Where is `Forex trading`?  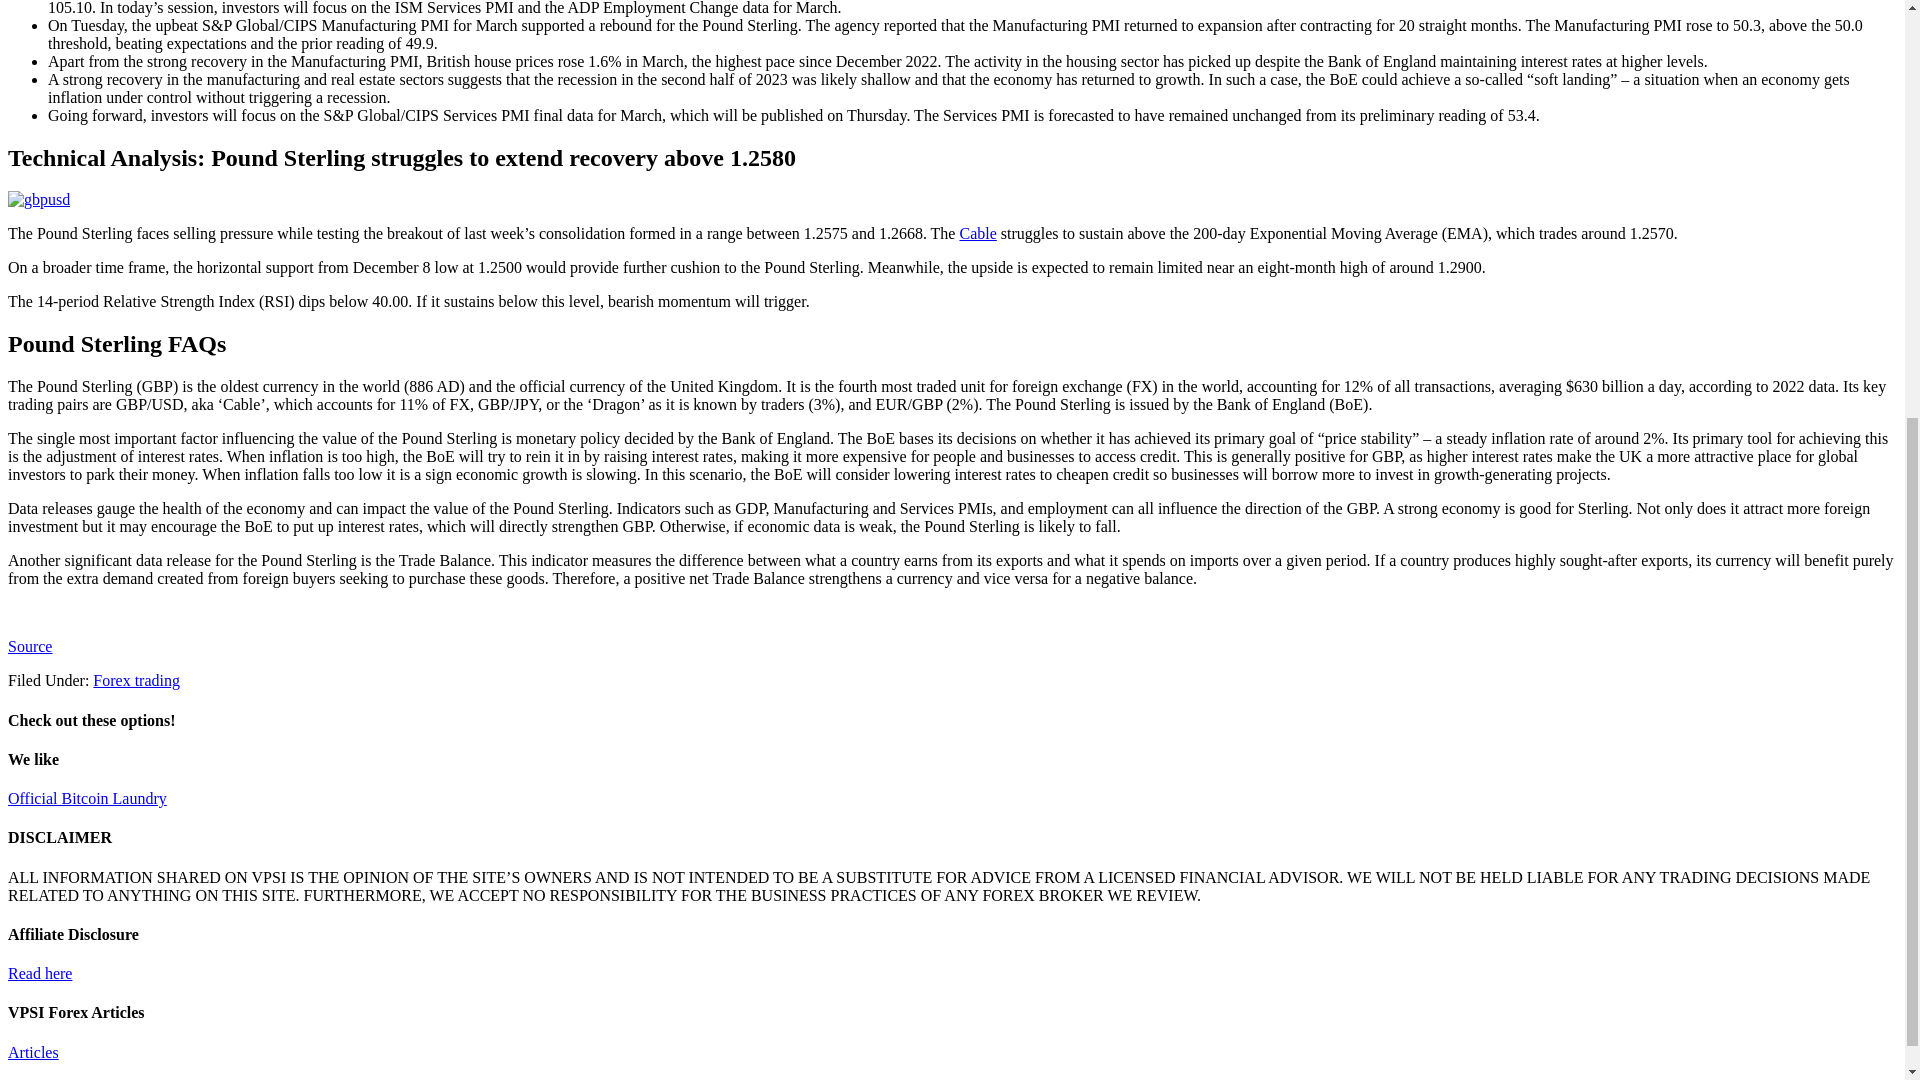 Forex trading is located at coordinates (136, 680).